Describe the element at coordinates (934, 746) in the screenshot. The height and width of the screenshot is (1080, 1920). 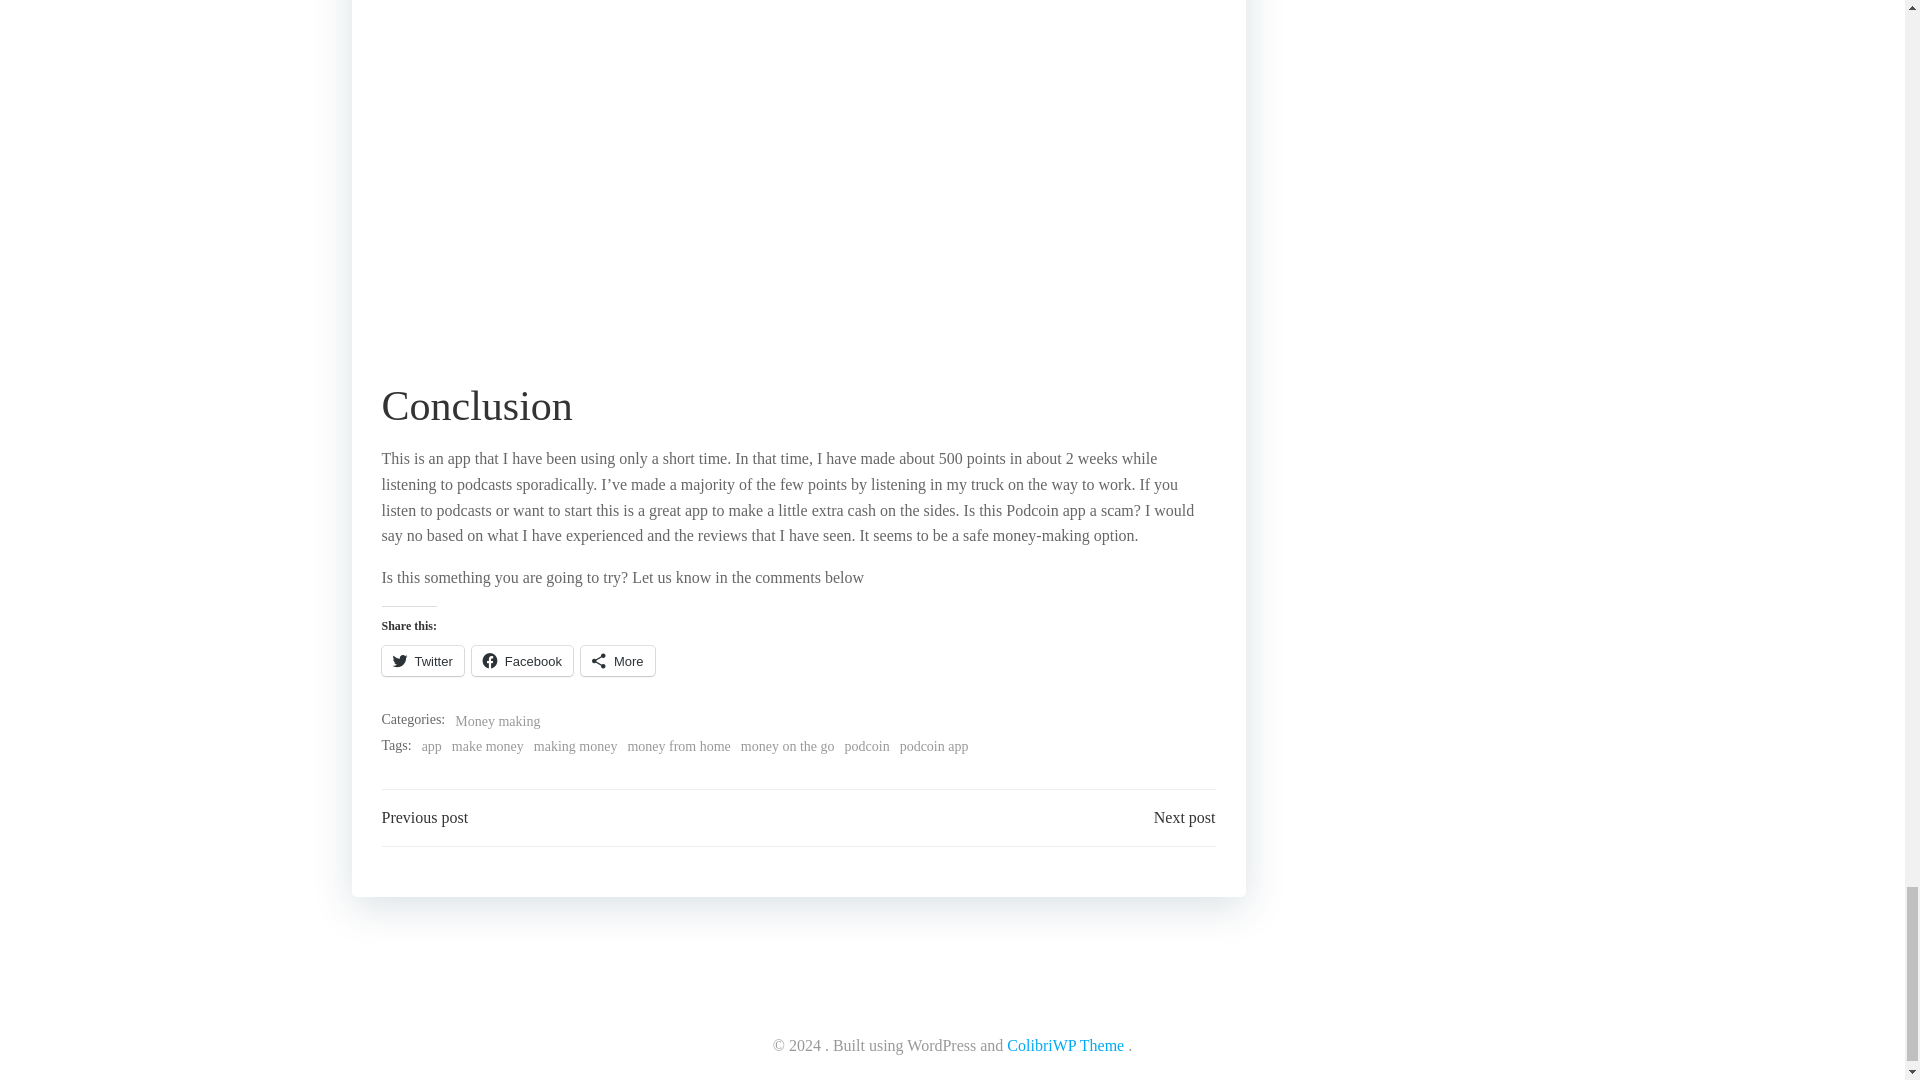
I see `Tag: podcoin app` at that location.